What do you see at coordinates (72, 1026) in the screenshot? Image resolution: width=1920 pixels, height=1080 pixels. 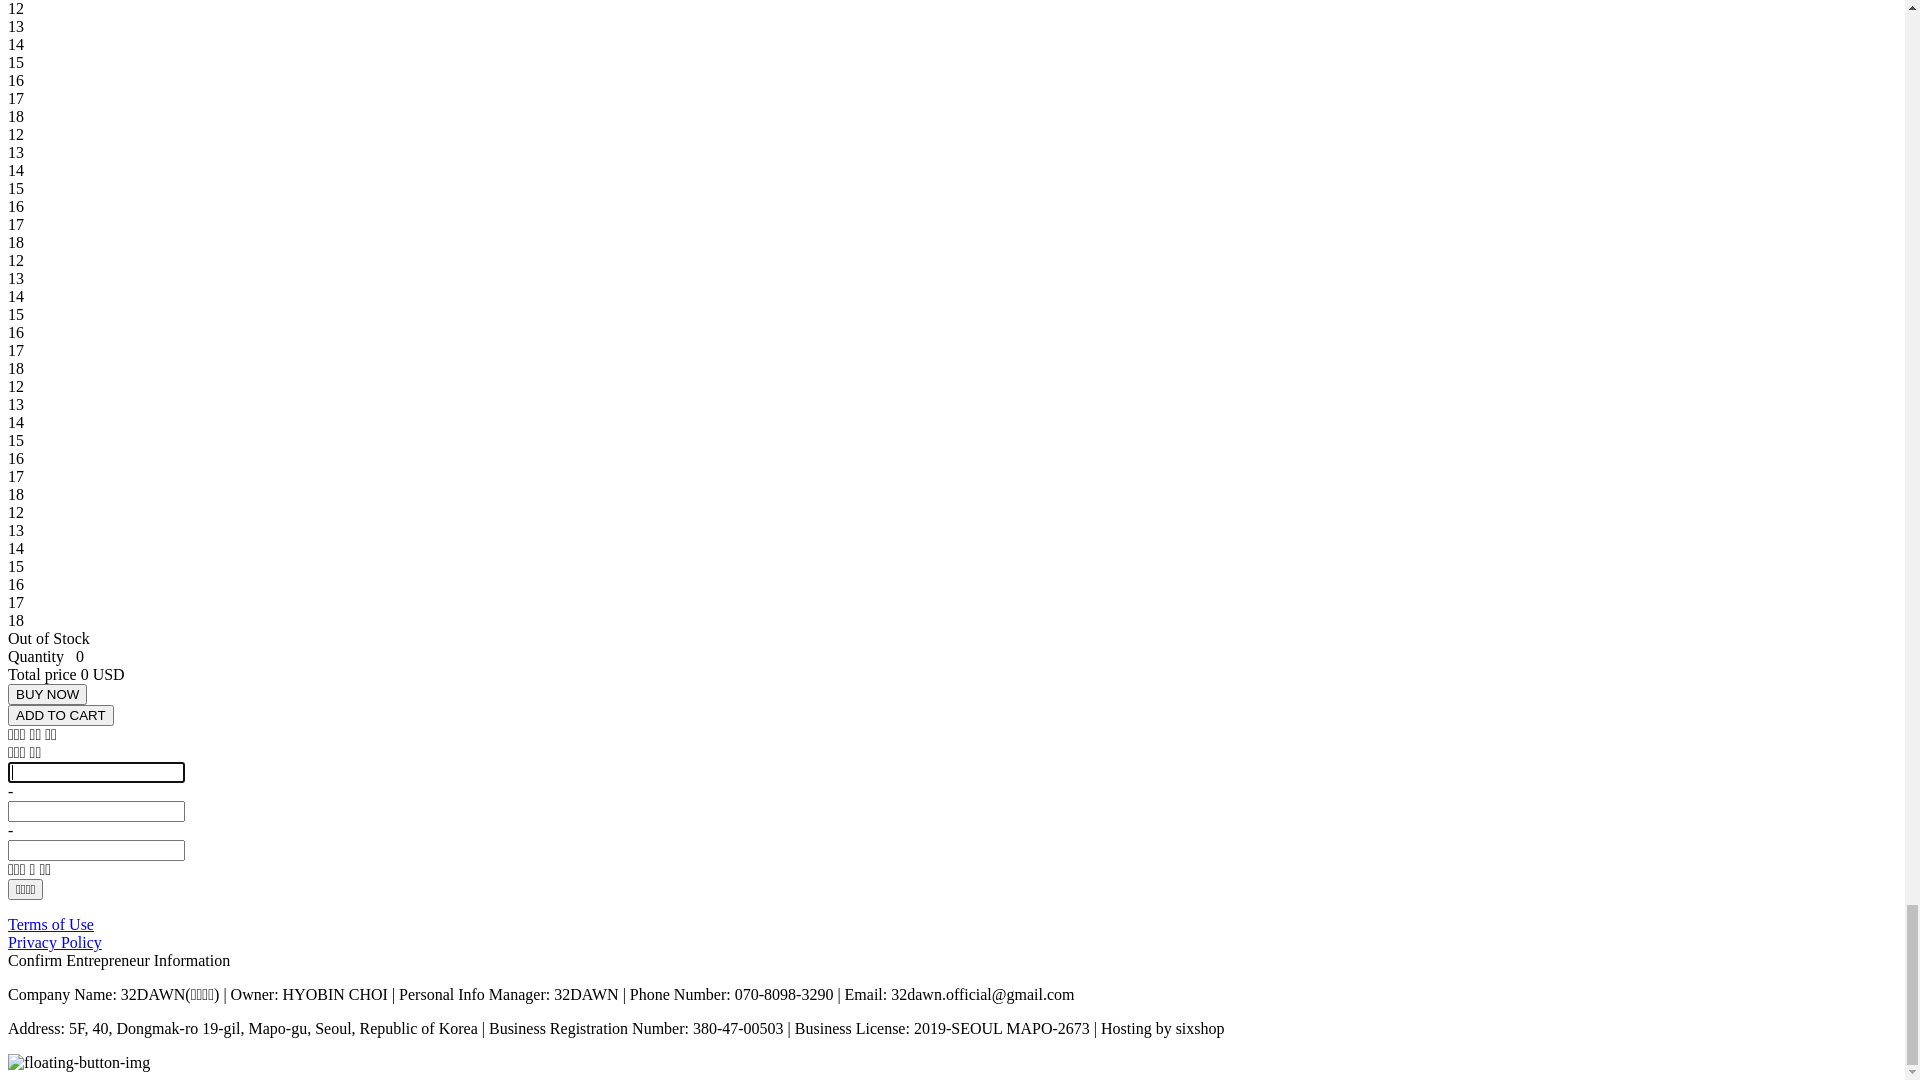 I see `PRESS` at bounding box center [72, 1026].